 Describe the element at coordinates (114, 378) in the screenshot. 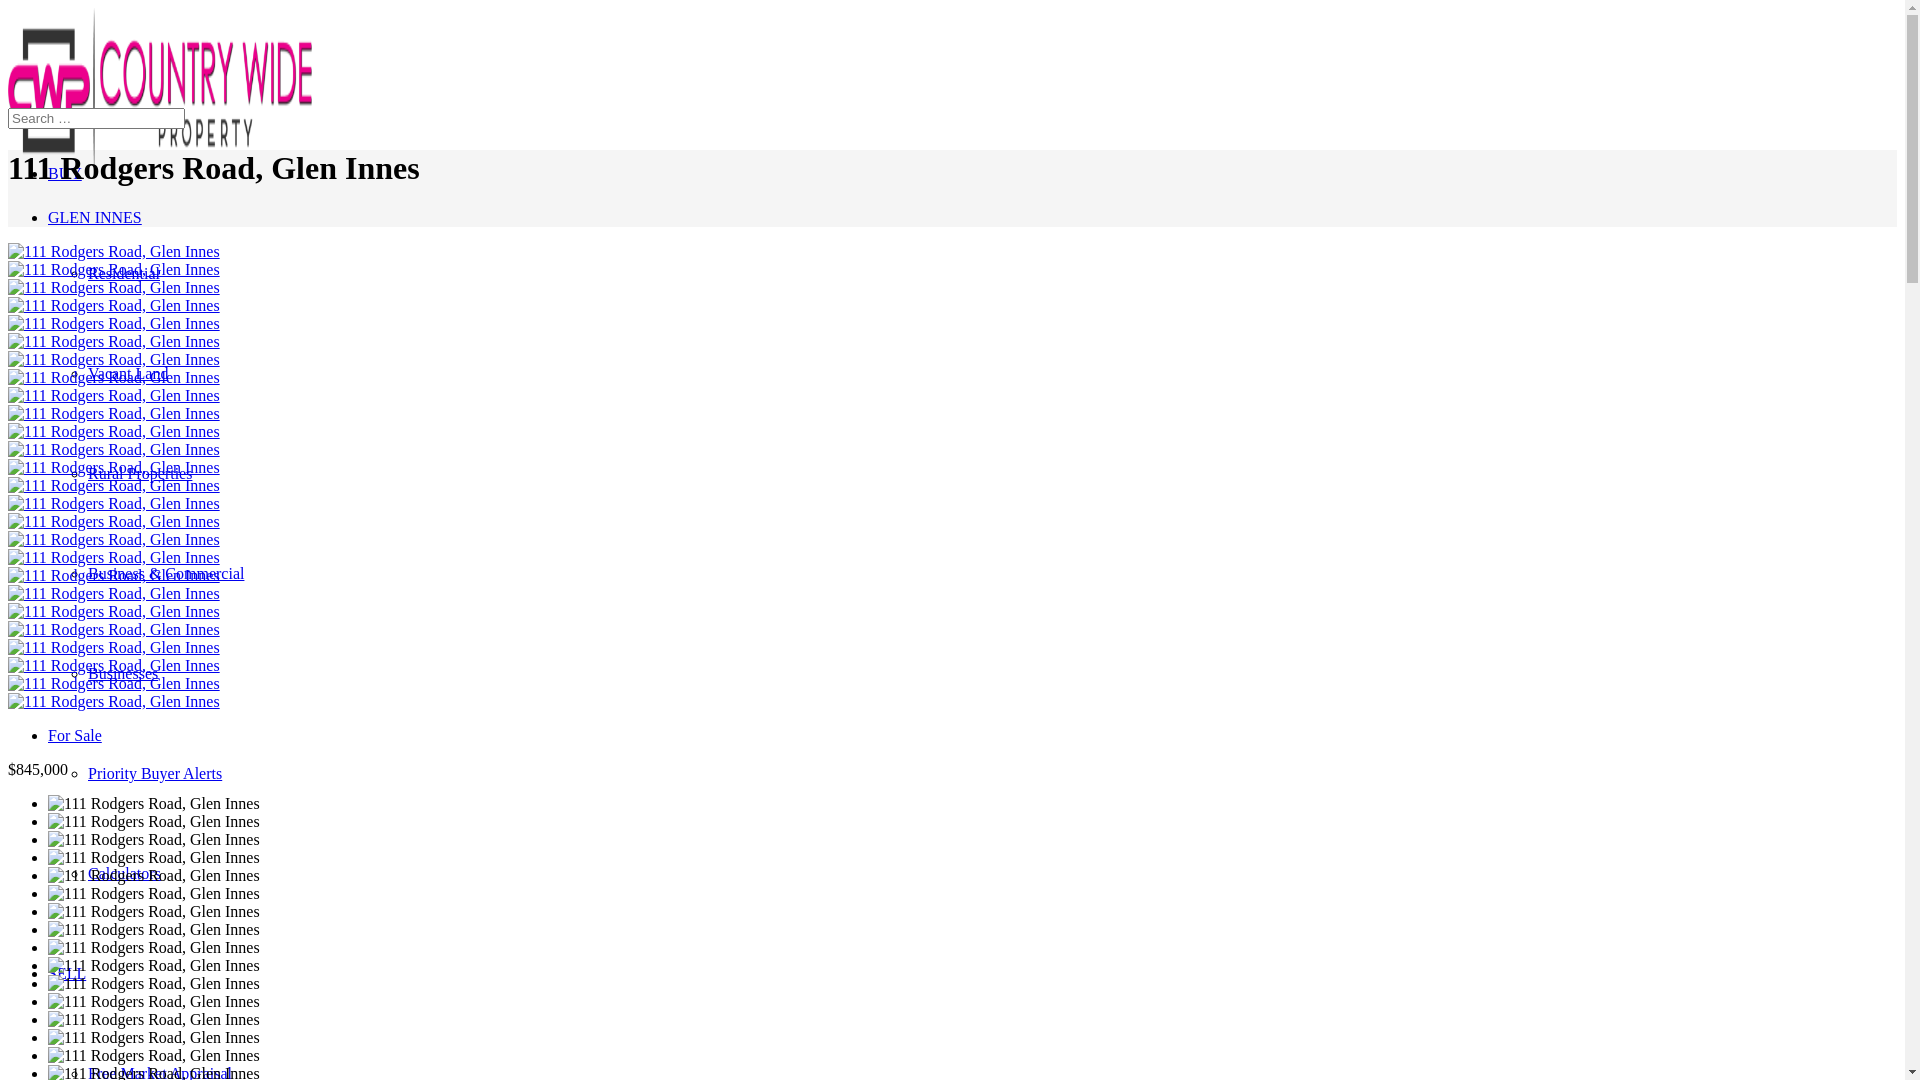

I see `111 Rodgers Road, Glen Innes` at that location.